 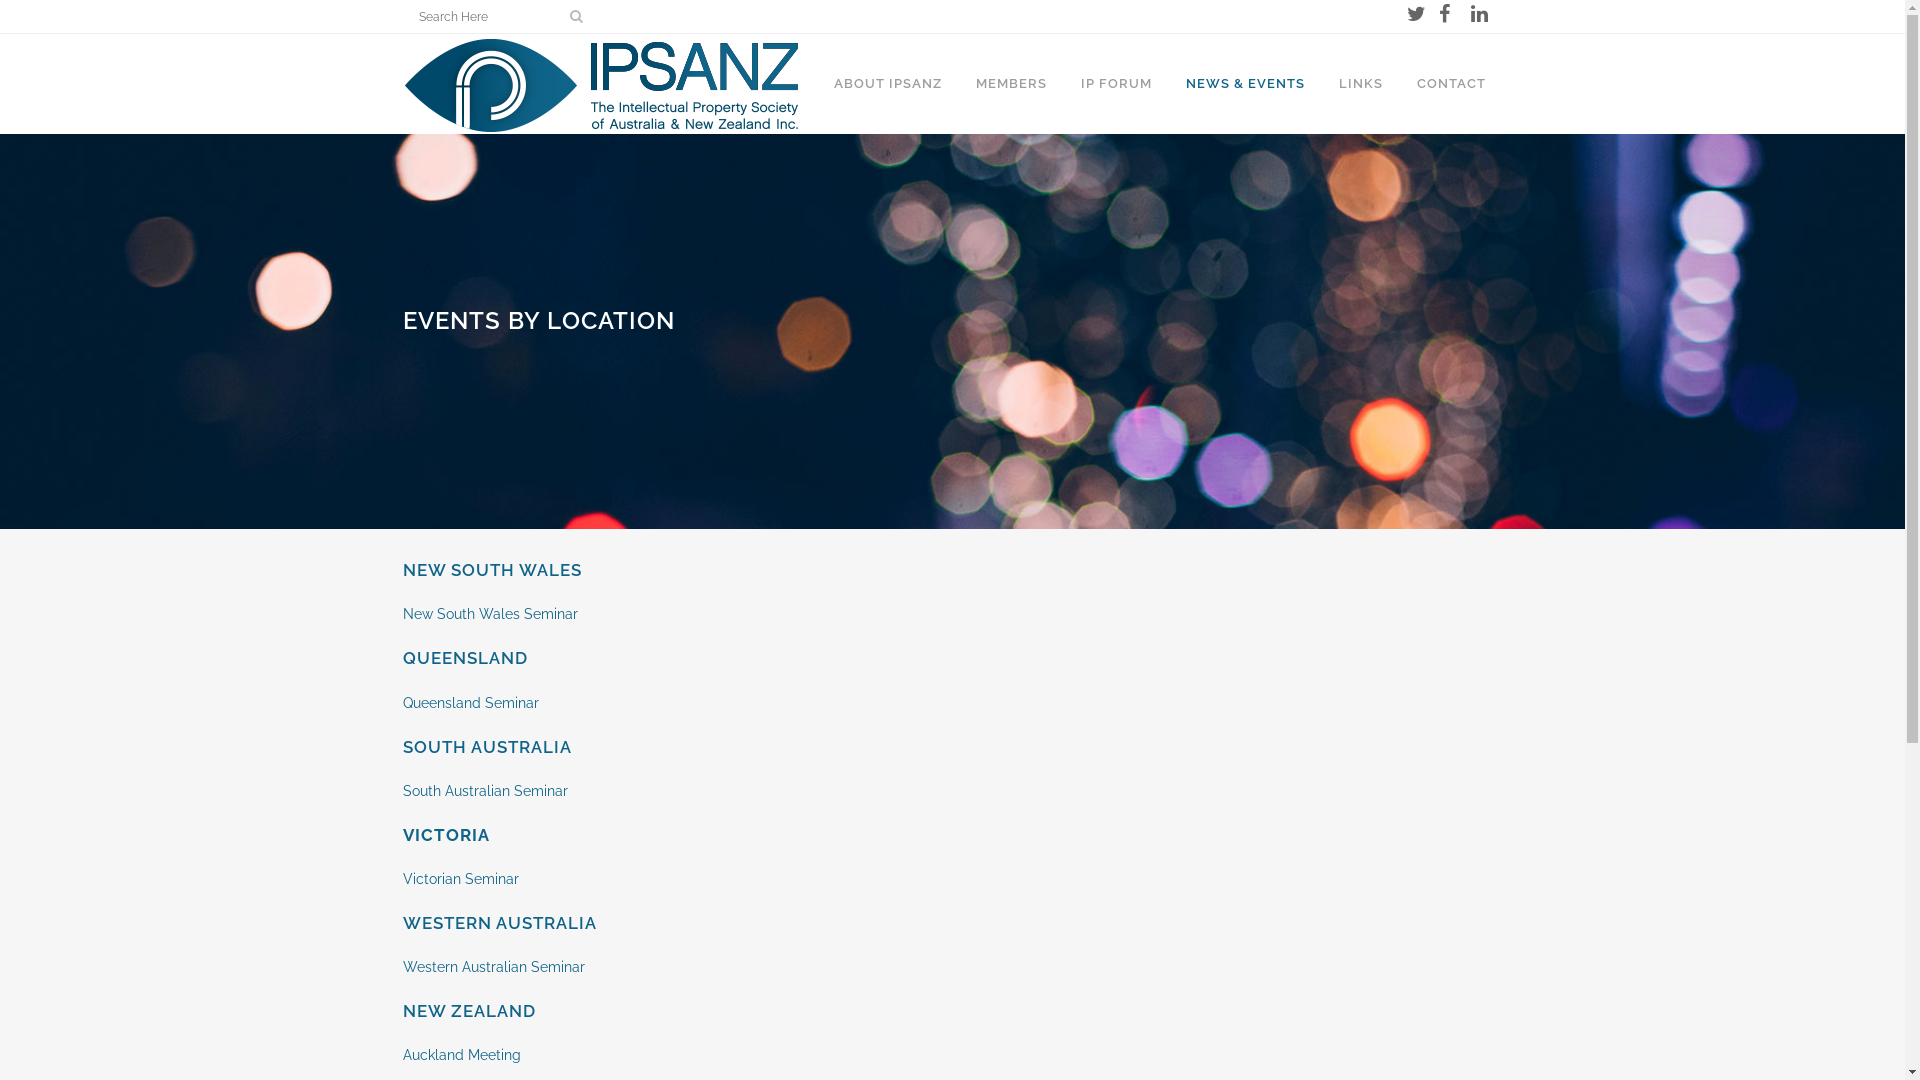 I want to click on IP FORUM, so click(x=1116, y=84).